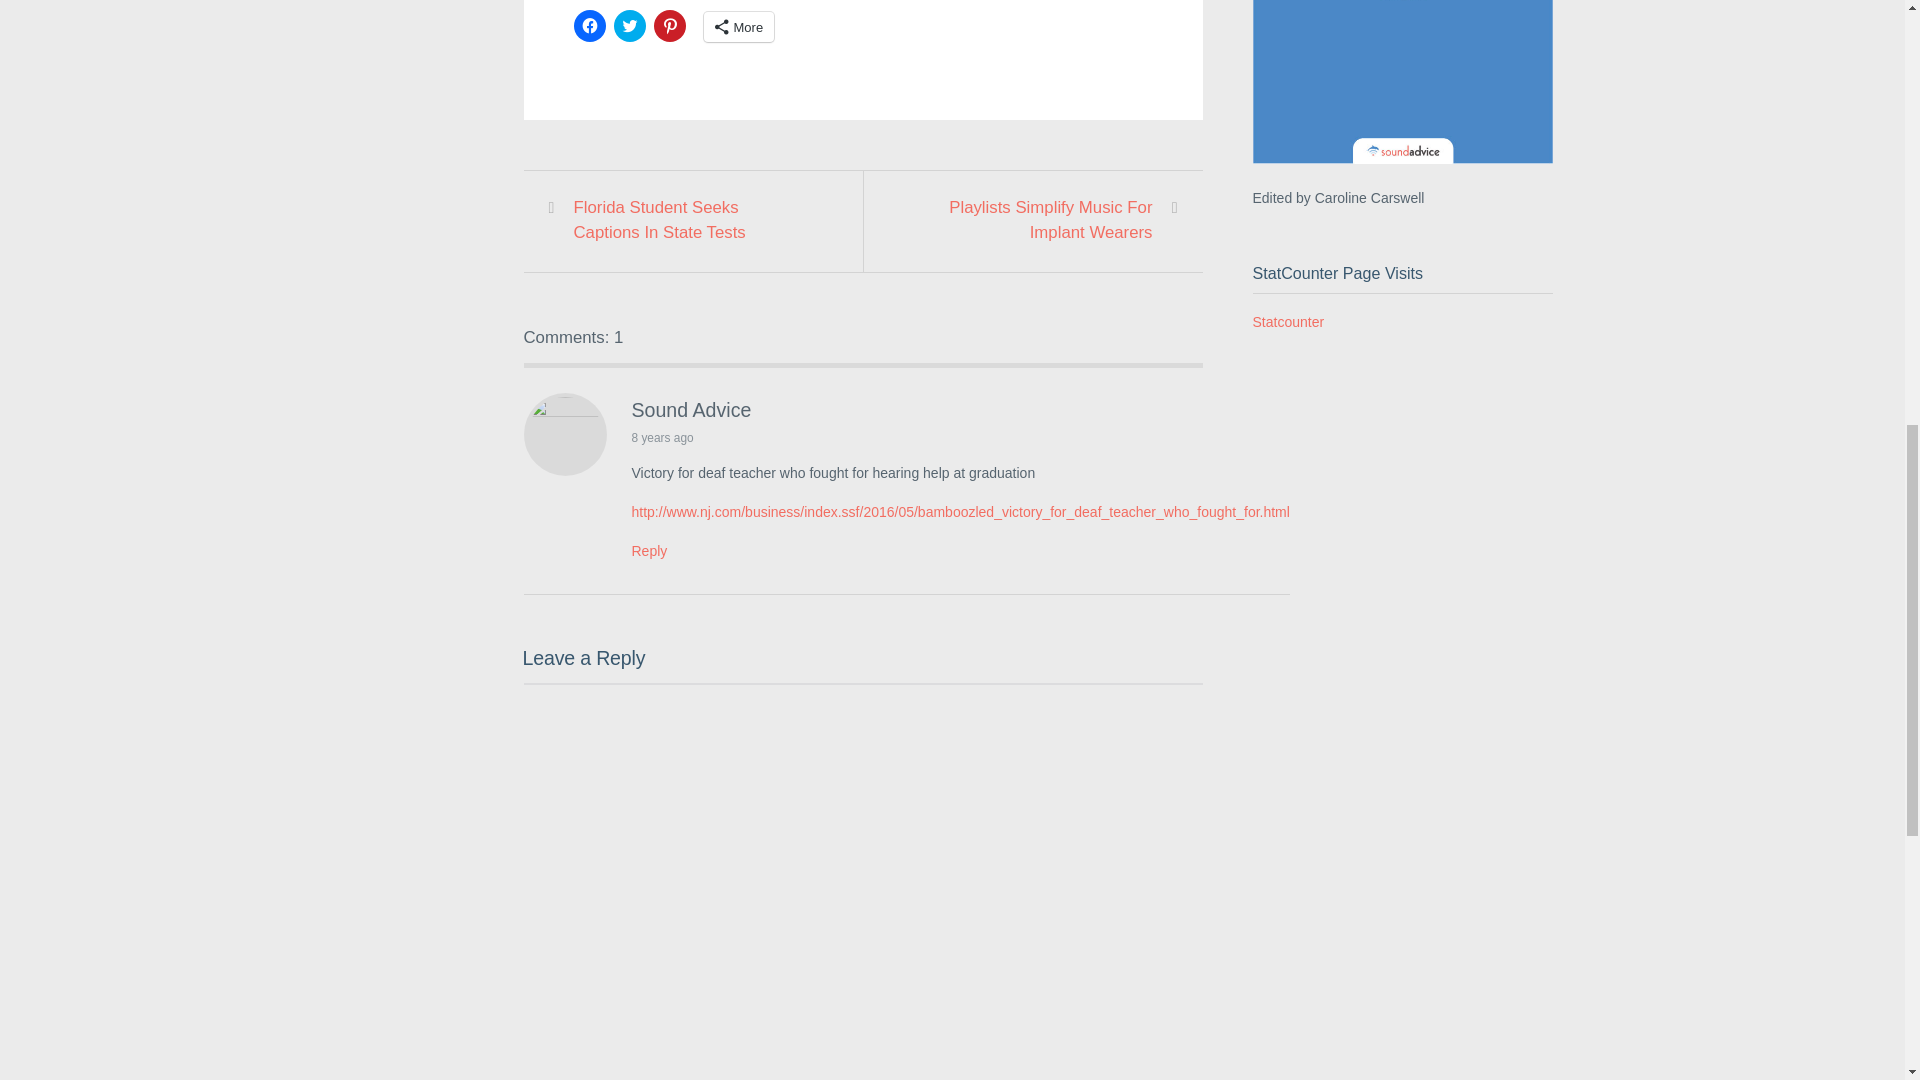 The height and width of the screenshot is (1080, 1920). Describe the element at coordinates (690, 220) in the screenshot. I see `Previous` at that location.